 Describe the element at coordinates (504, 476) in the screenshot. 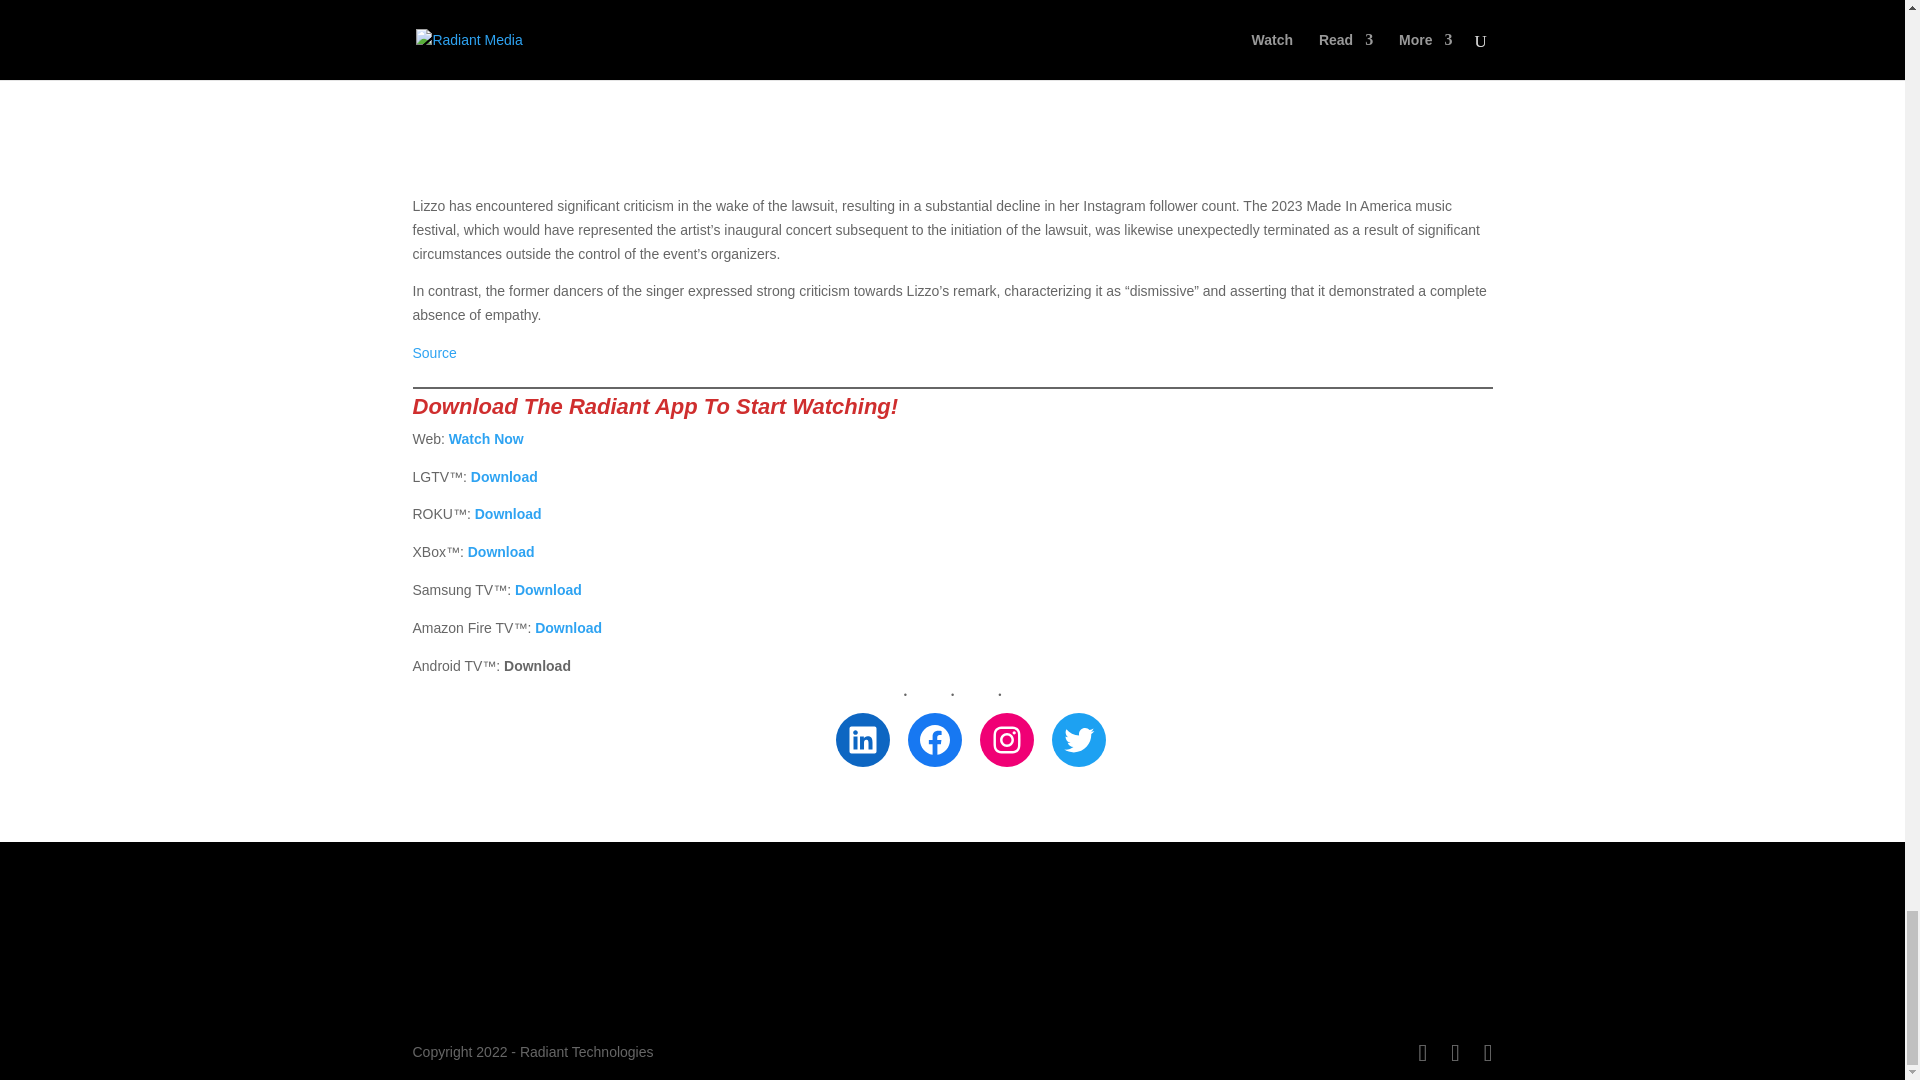

I see `Download` at that location.